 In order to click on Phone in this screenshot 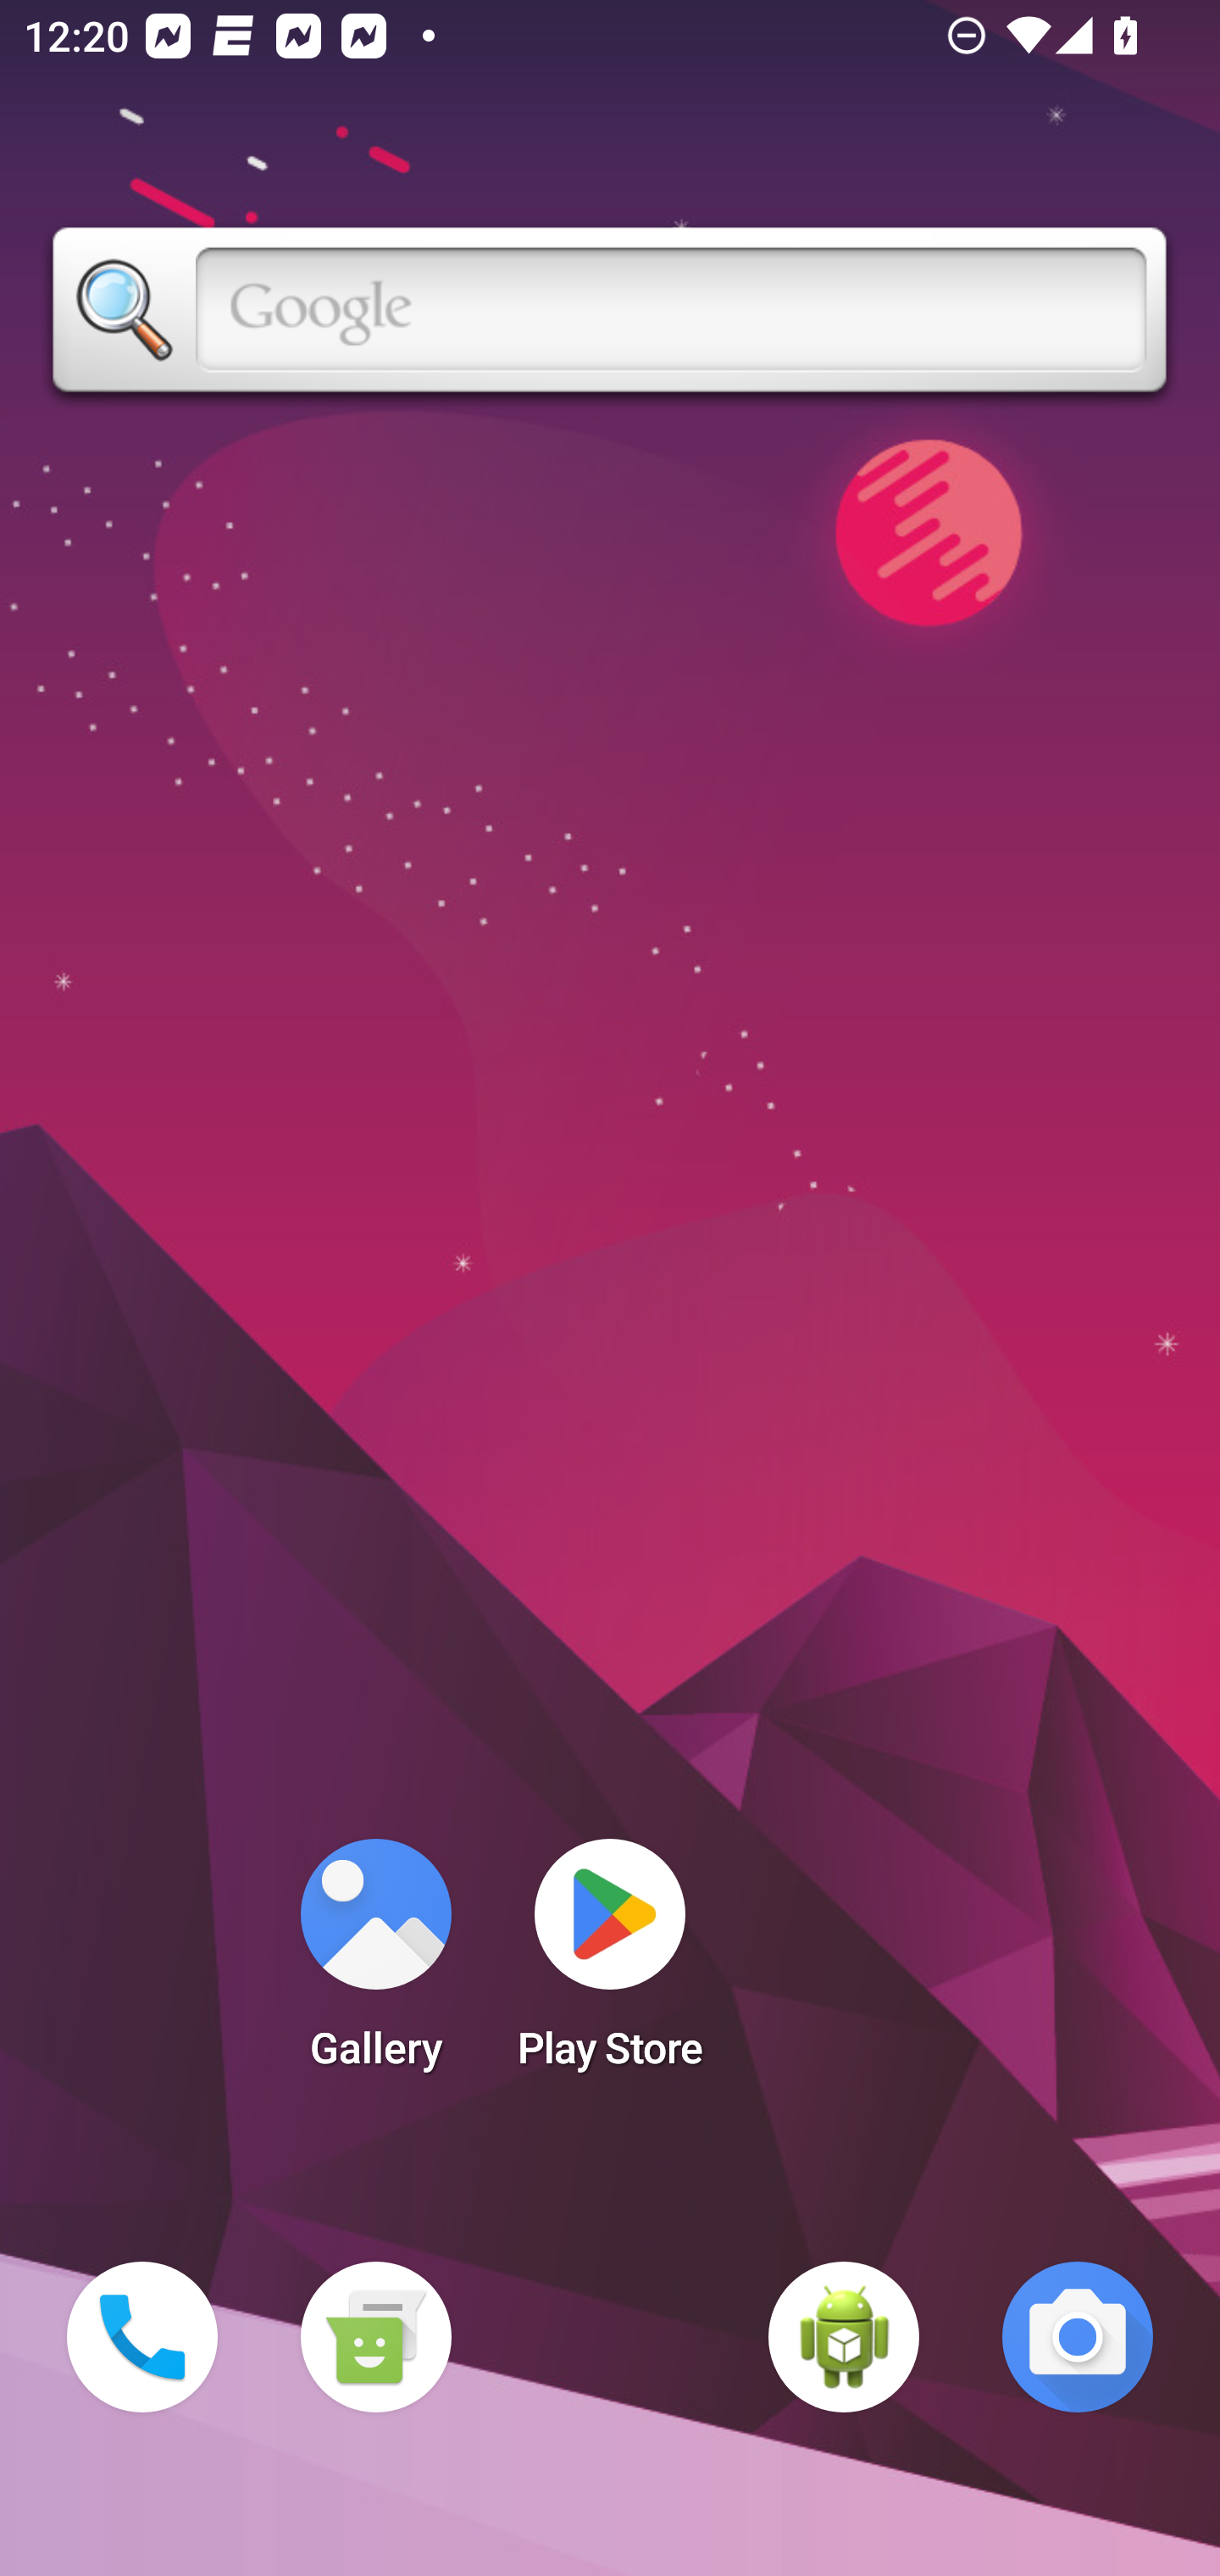, I will do `click(142, 2337)`.